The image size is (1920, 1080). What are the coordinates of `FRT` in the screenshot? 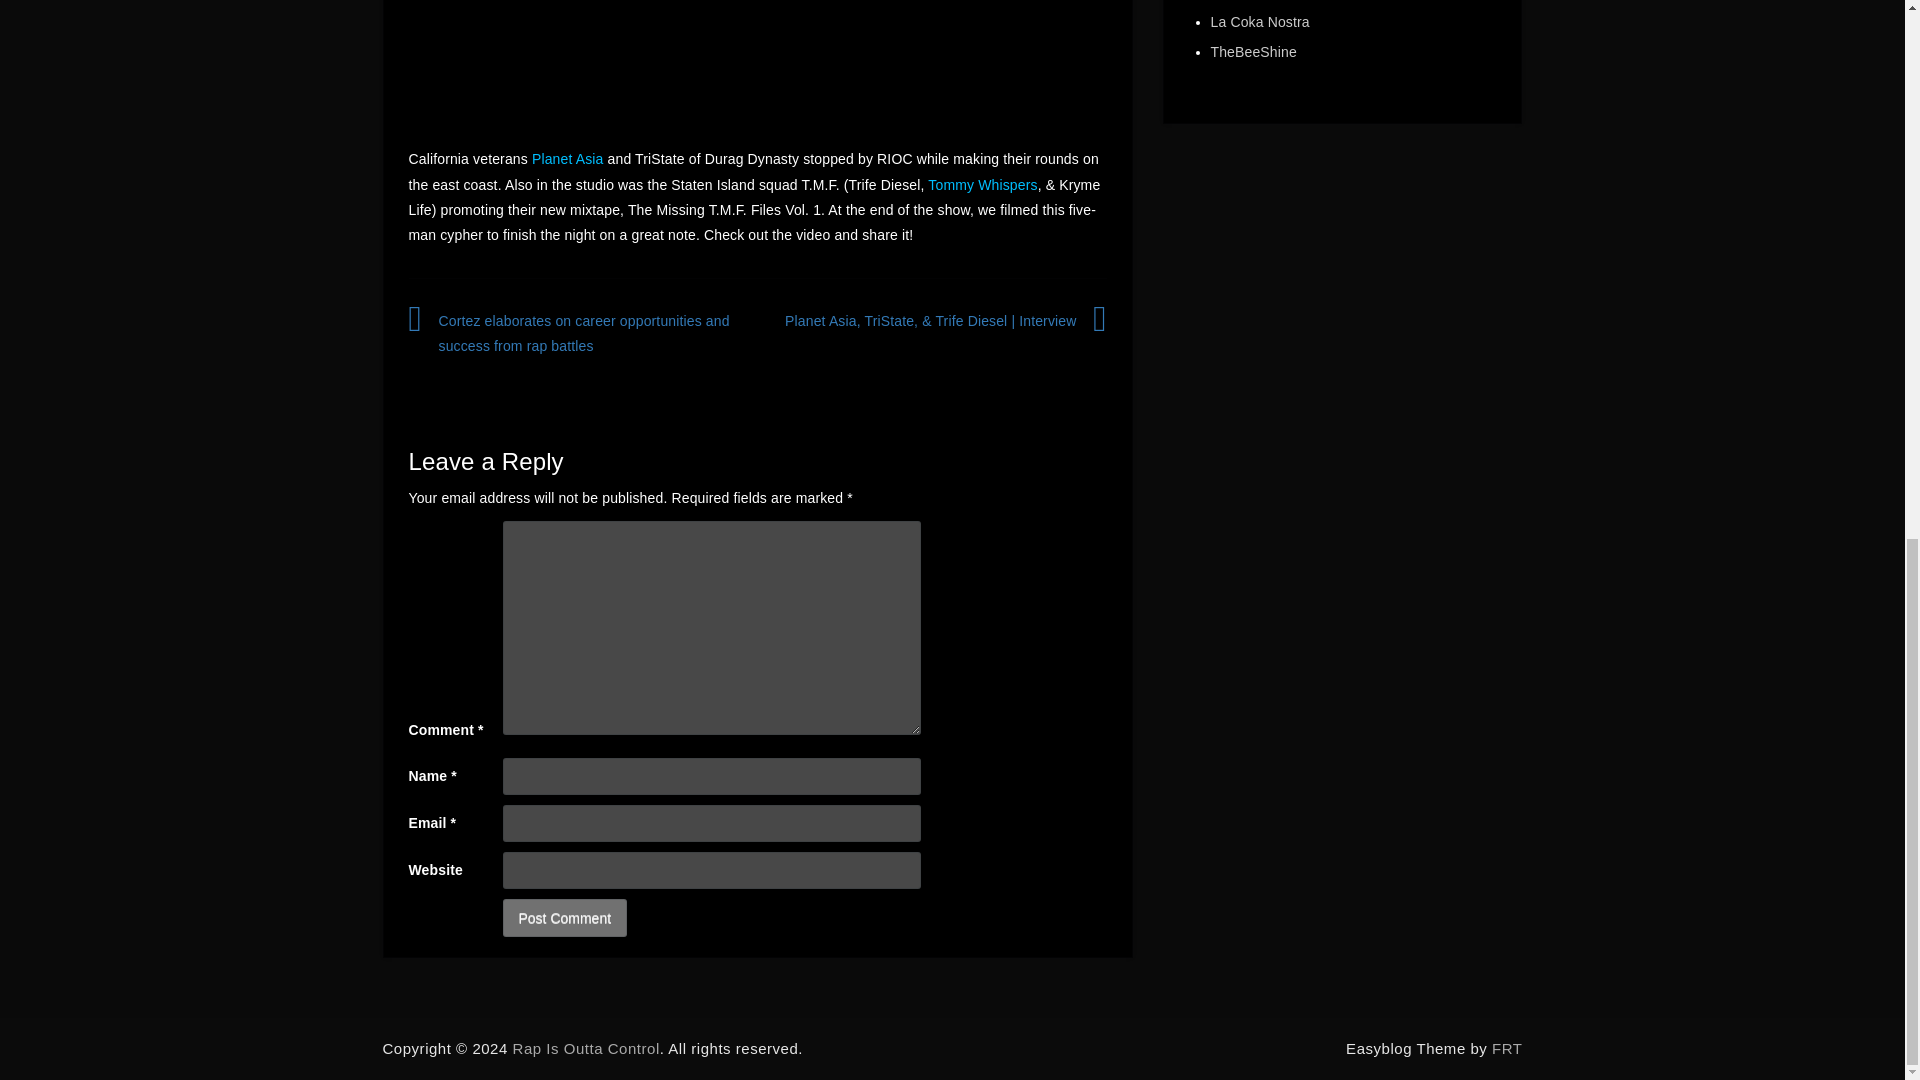 It's located at (1506, 1048).